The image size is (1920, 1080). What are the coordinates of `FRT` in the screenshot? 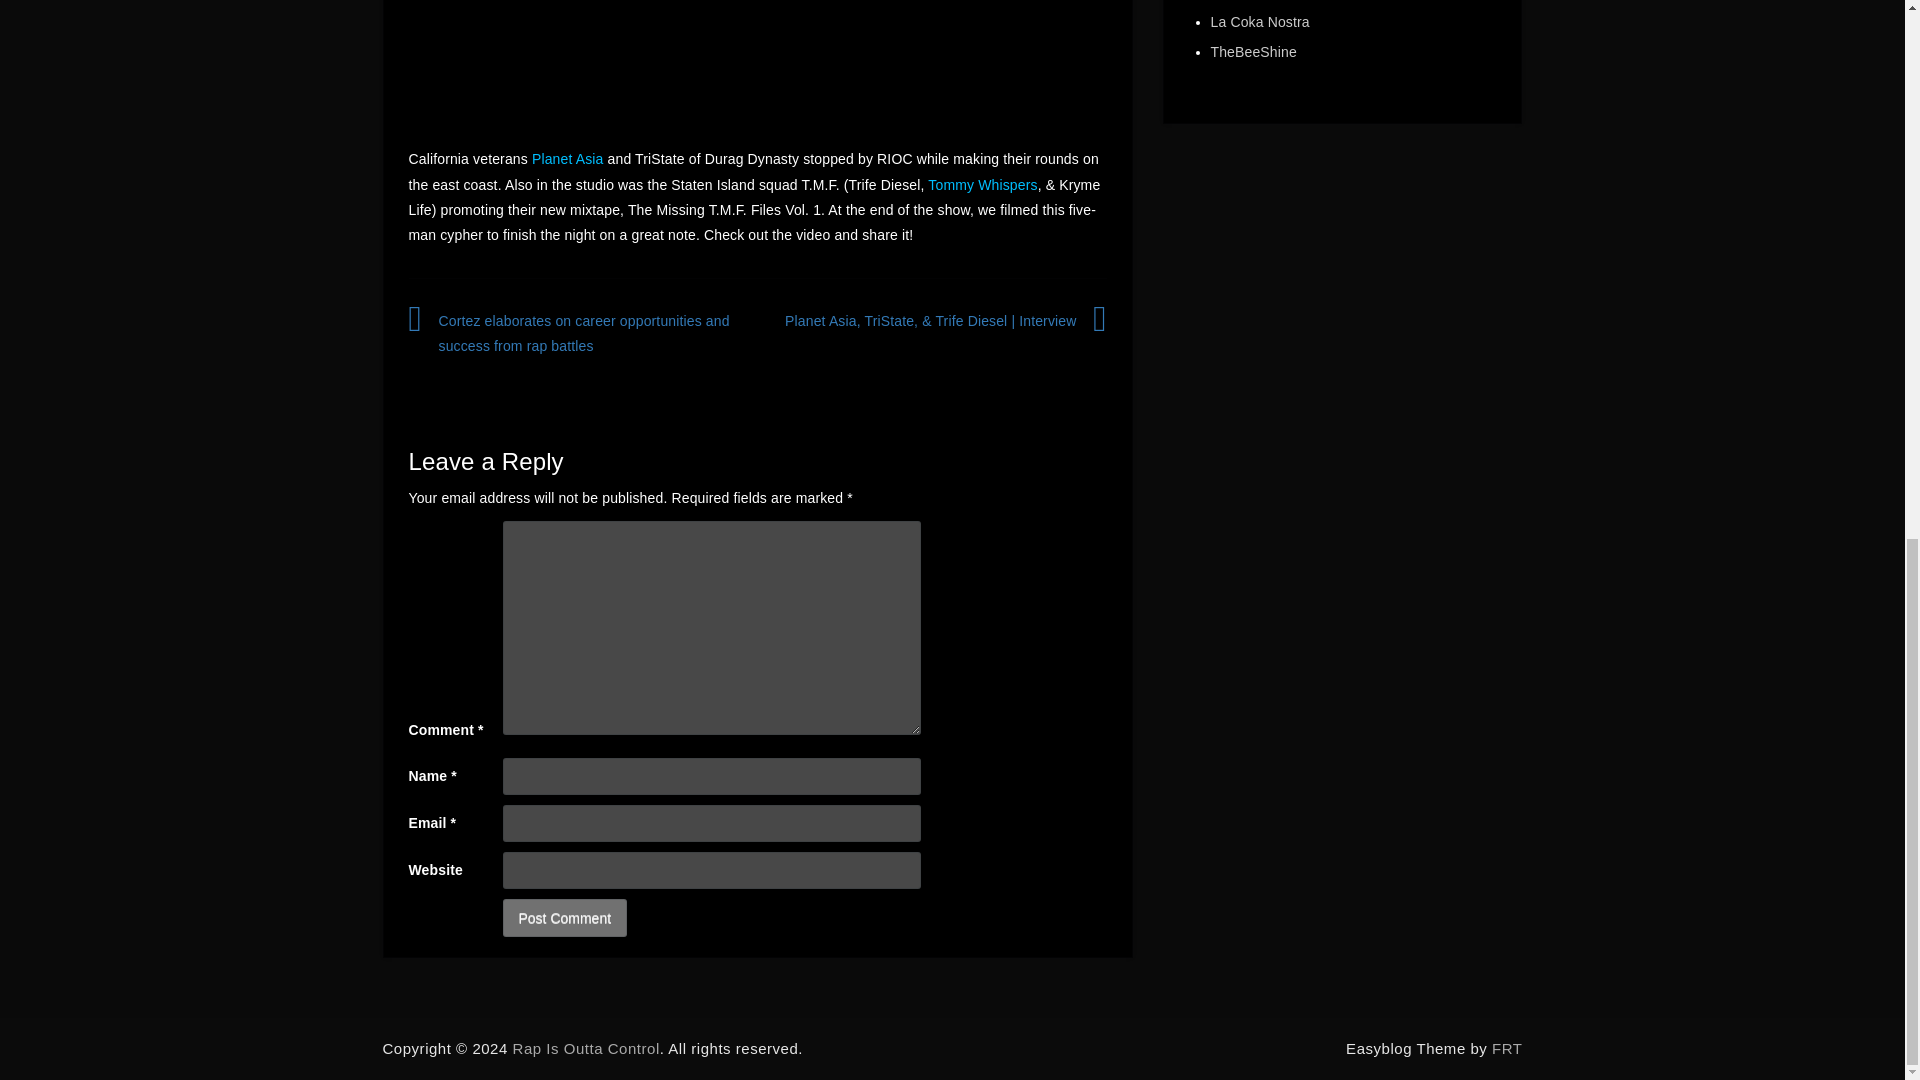 It's located at (1506, 1048).